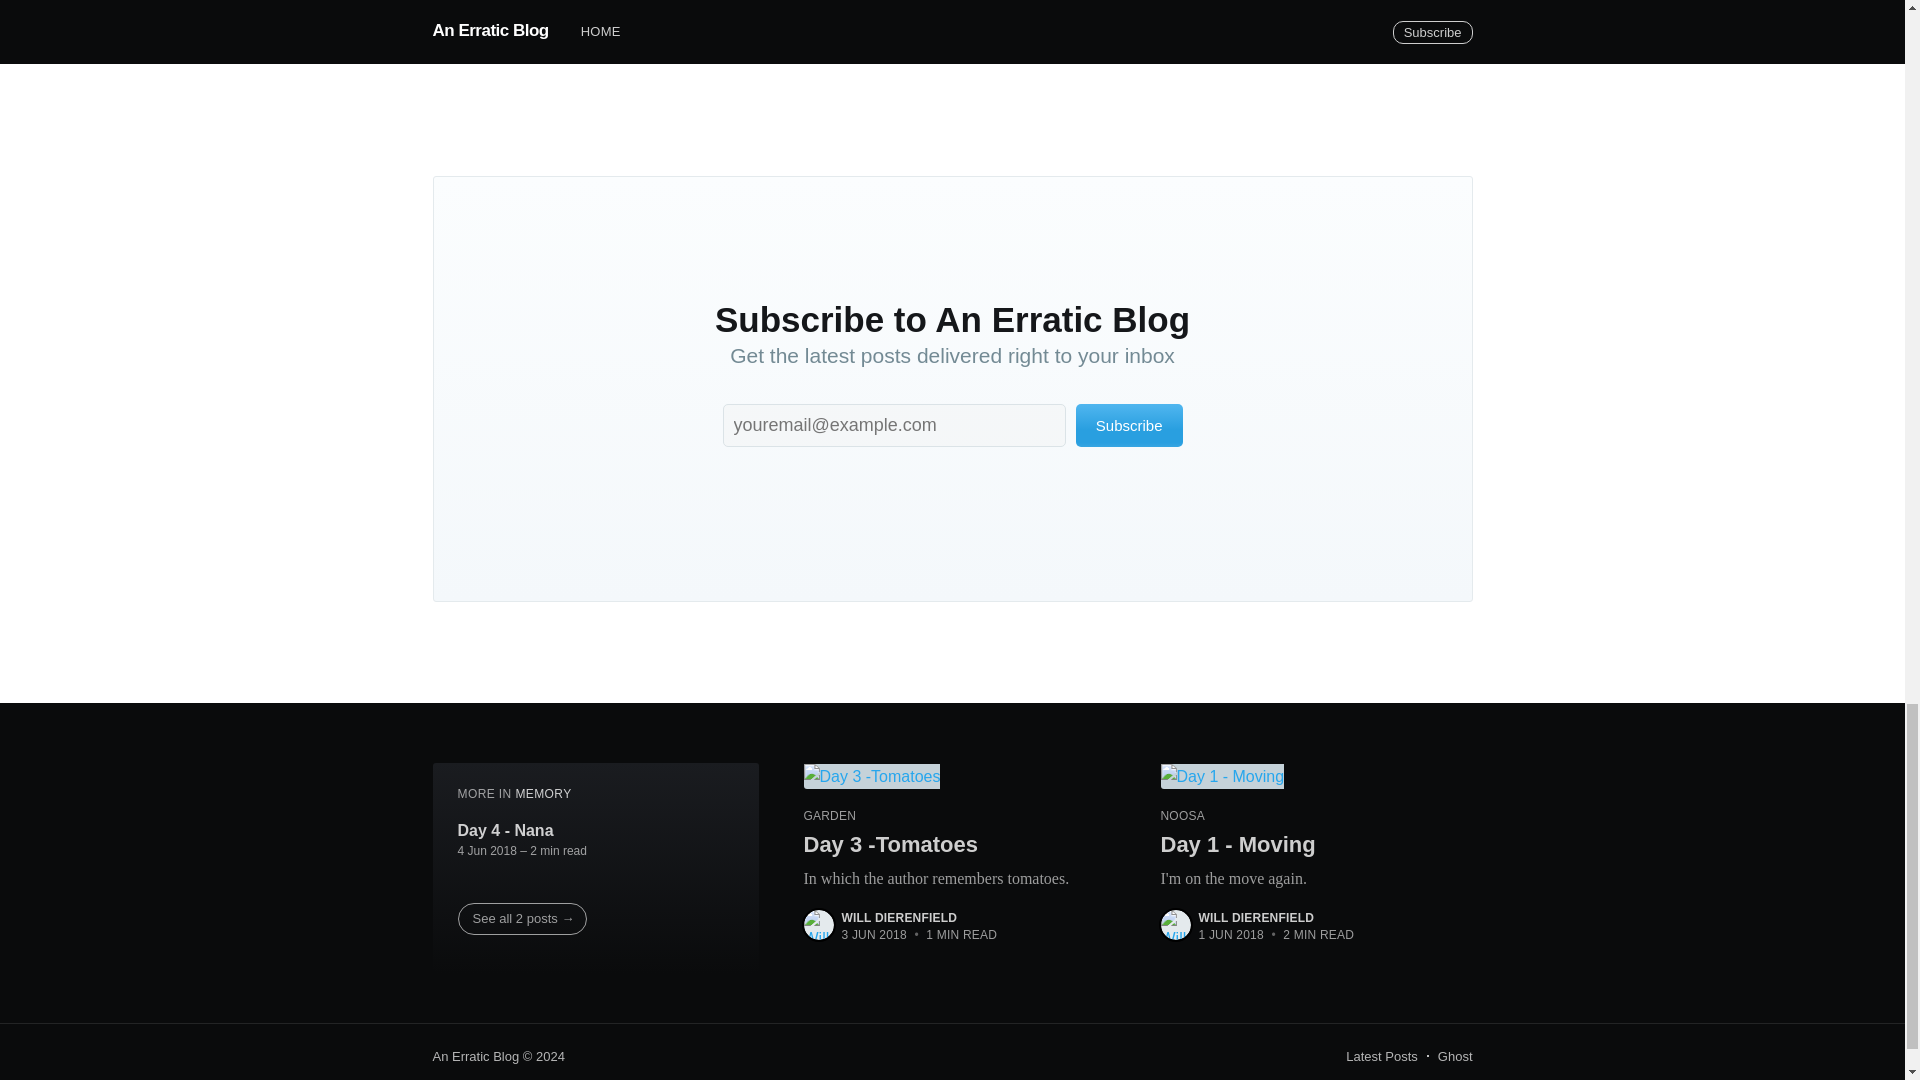 The height and width of the screenshot is (1080, 1920). What do you see at coordinates (1256, 918) in the screenshot?
I see `WILL DIERENFIELD` at bounding box center [1256, 918].